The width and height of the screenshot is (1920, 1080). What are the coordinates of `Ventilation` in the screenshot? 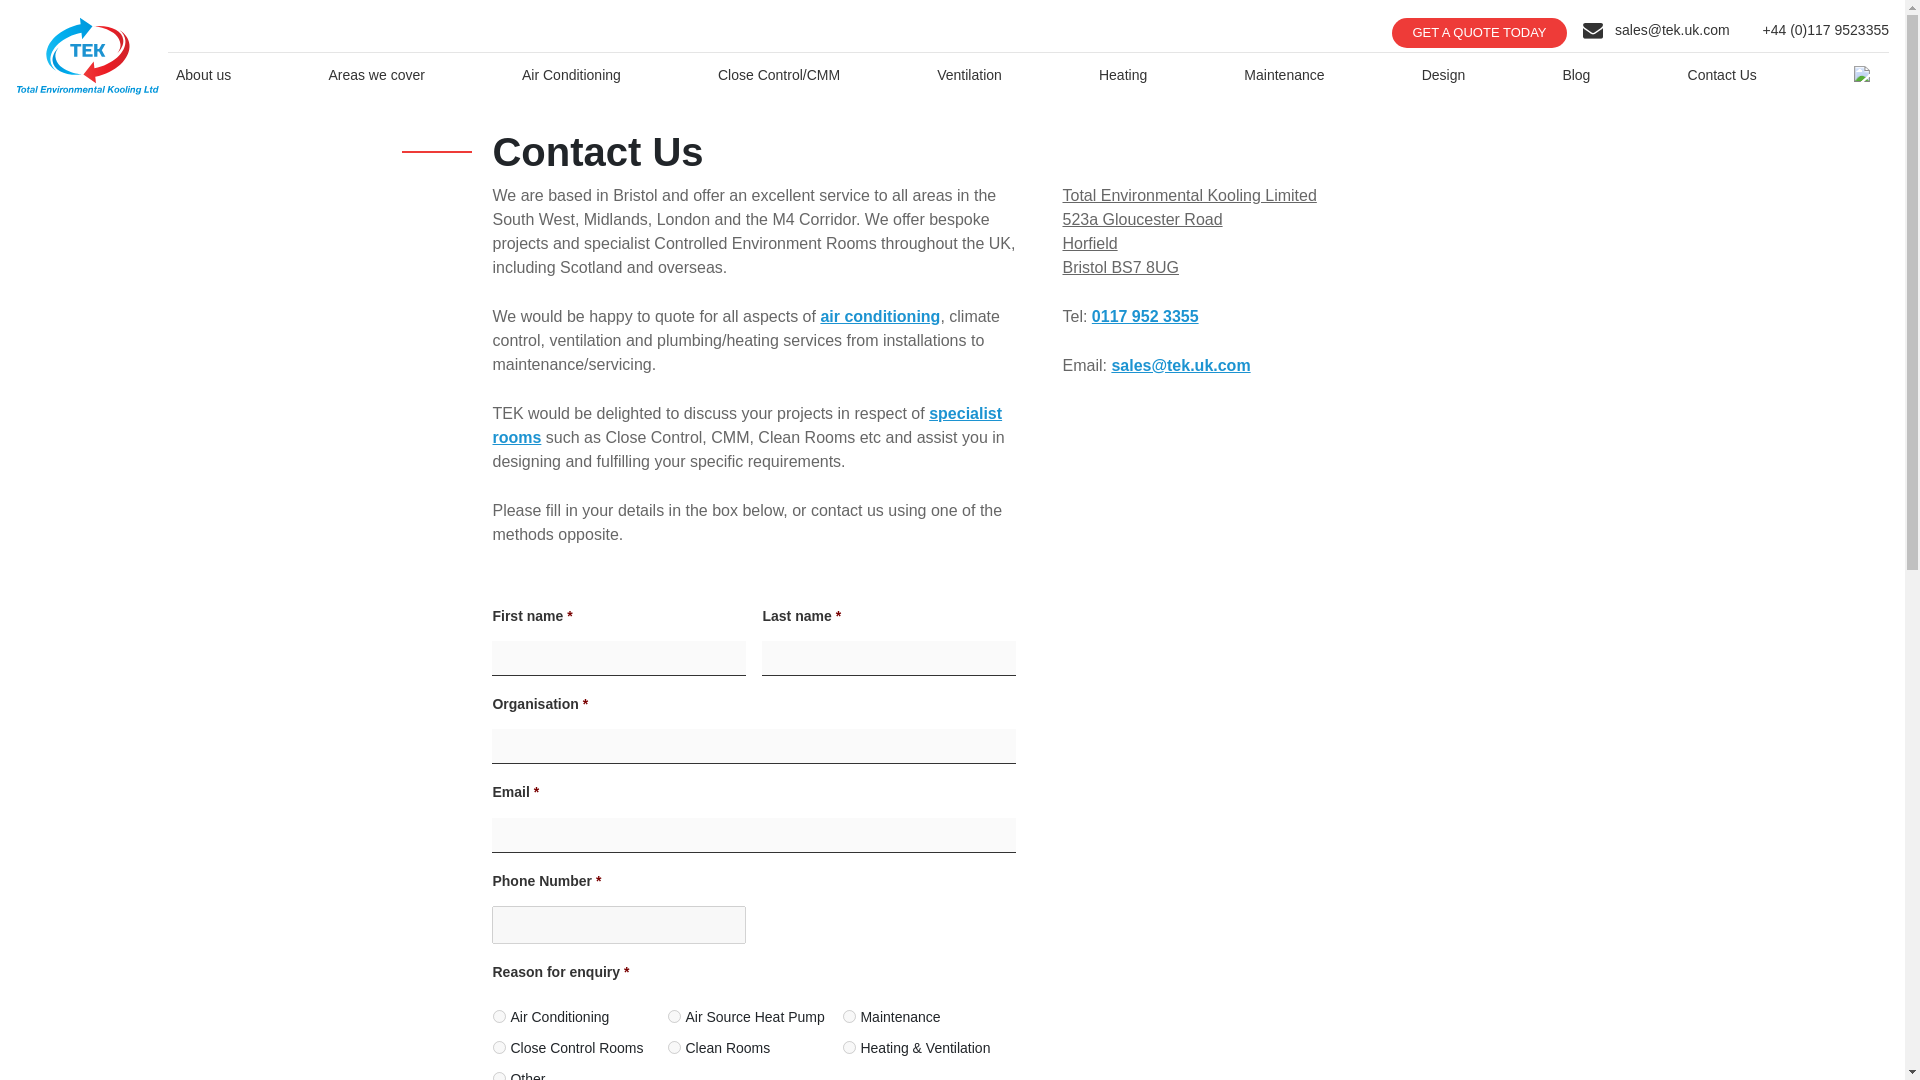 It's located at (969, 75).